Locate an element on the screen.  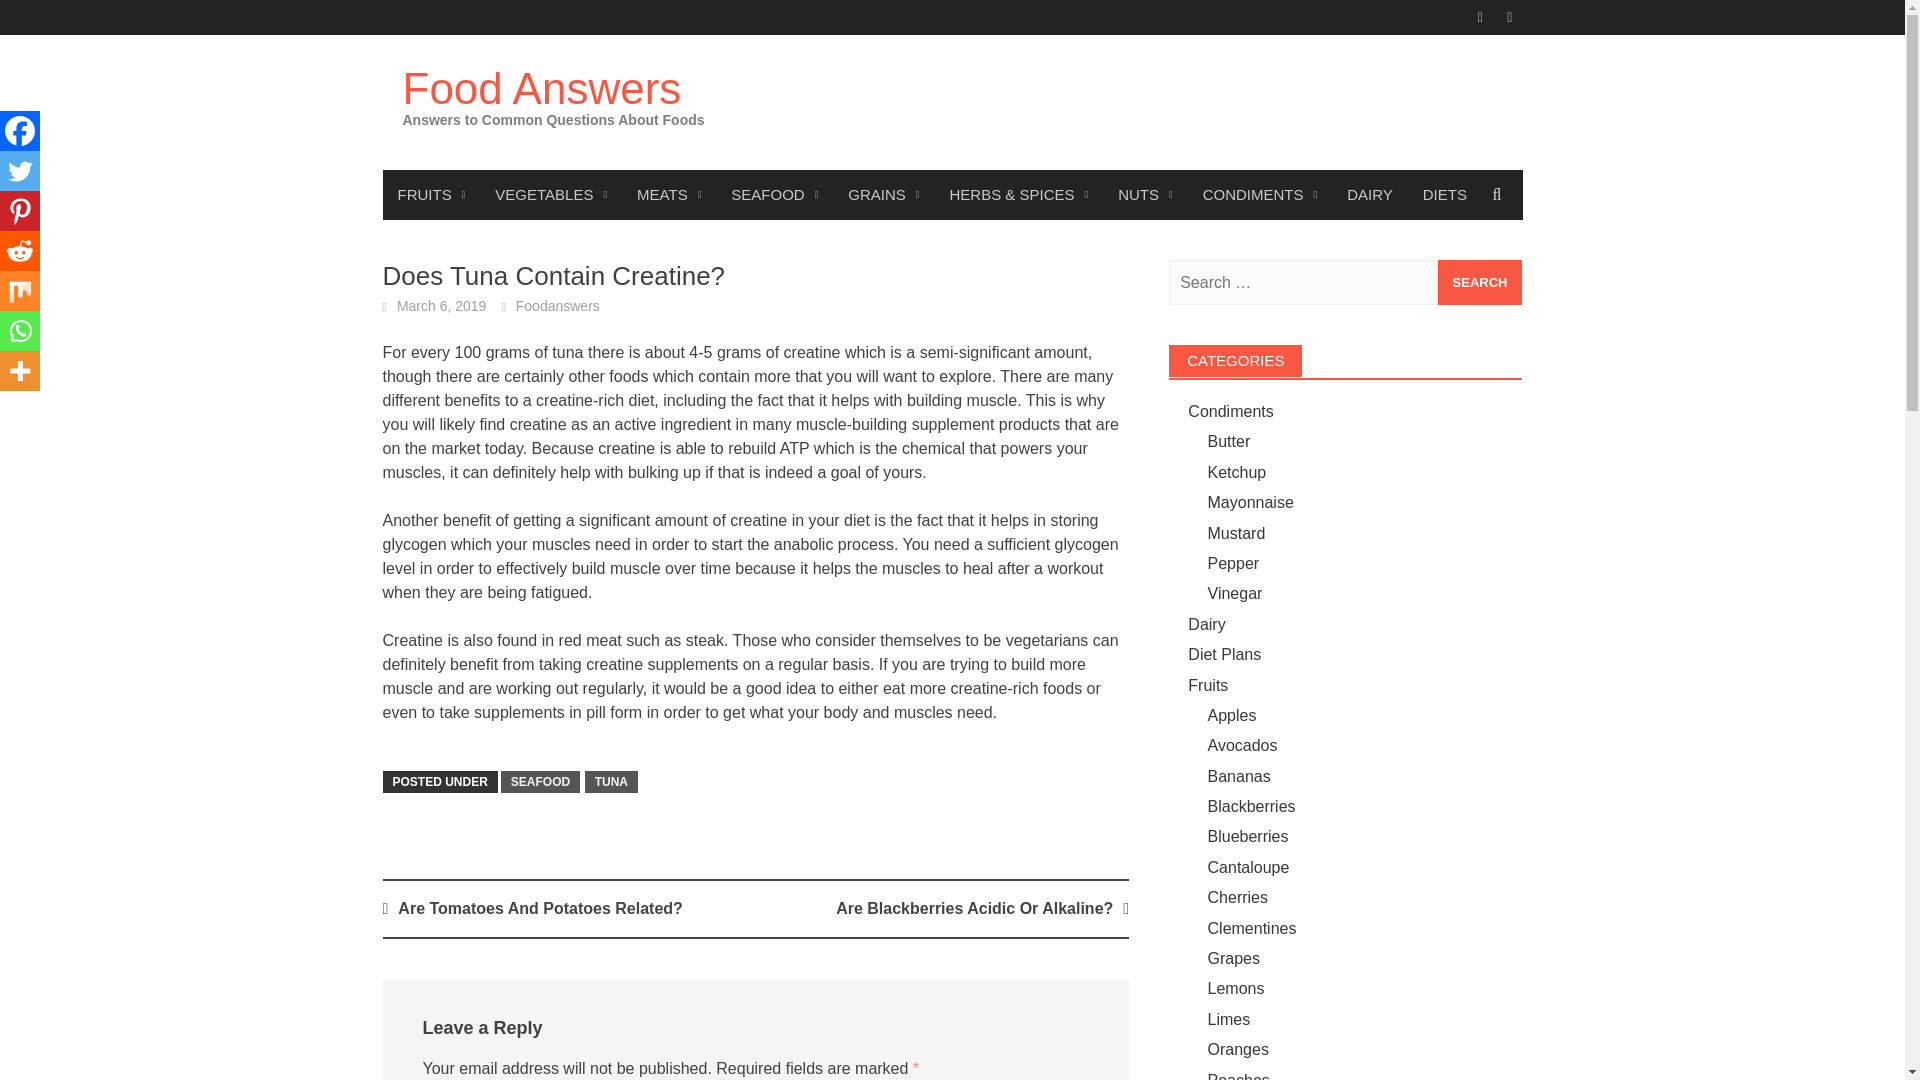
Facebook is located at coordinates (20, 131).